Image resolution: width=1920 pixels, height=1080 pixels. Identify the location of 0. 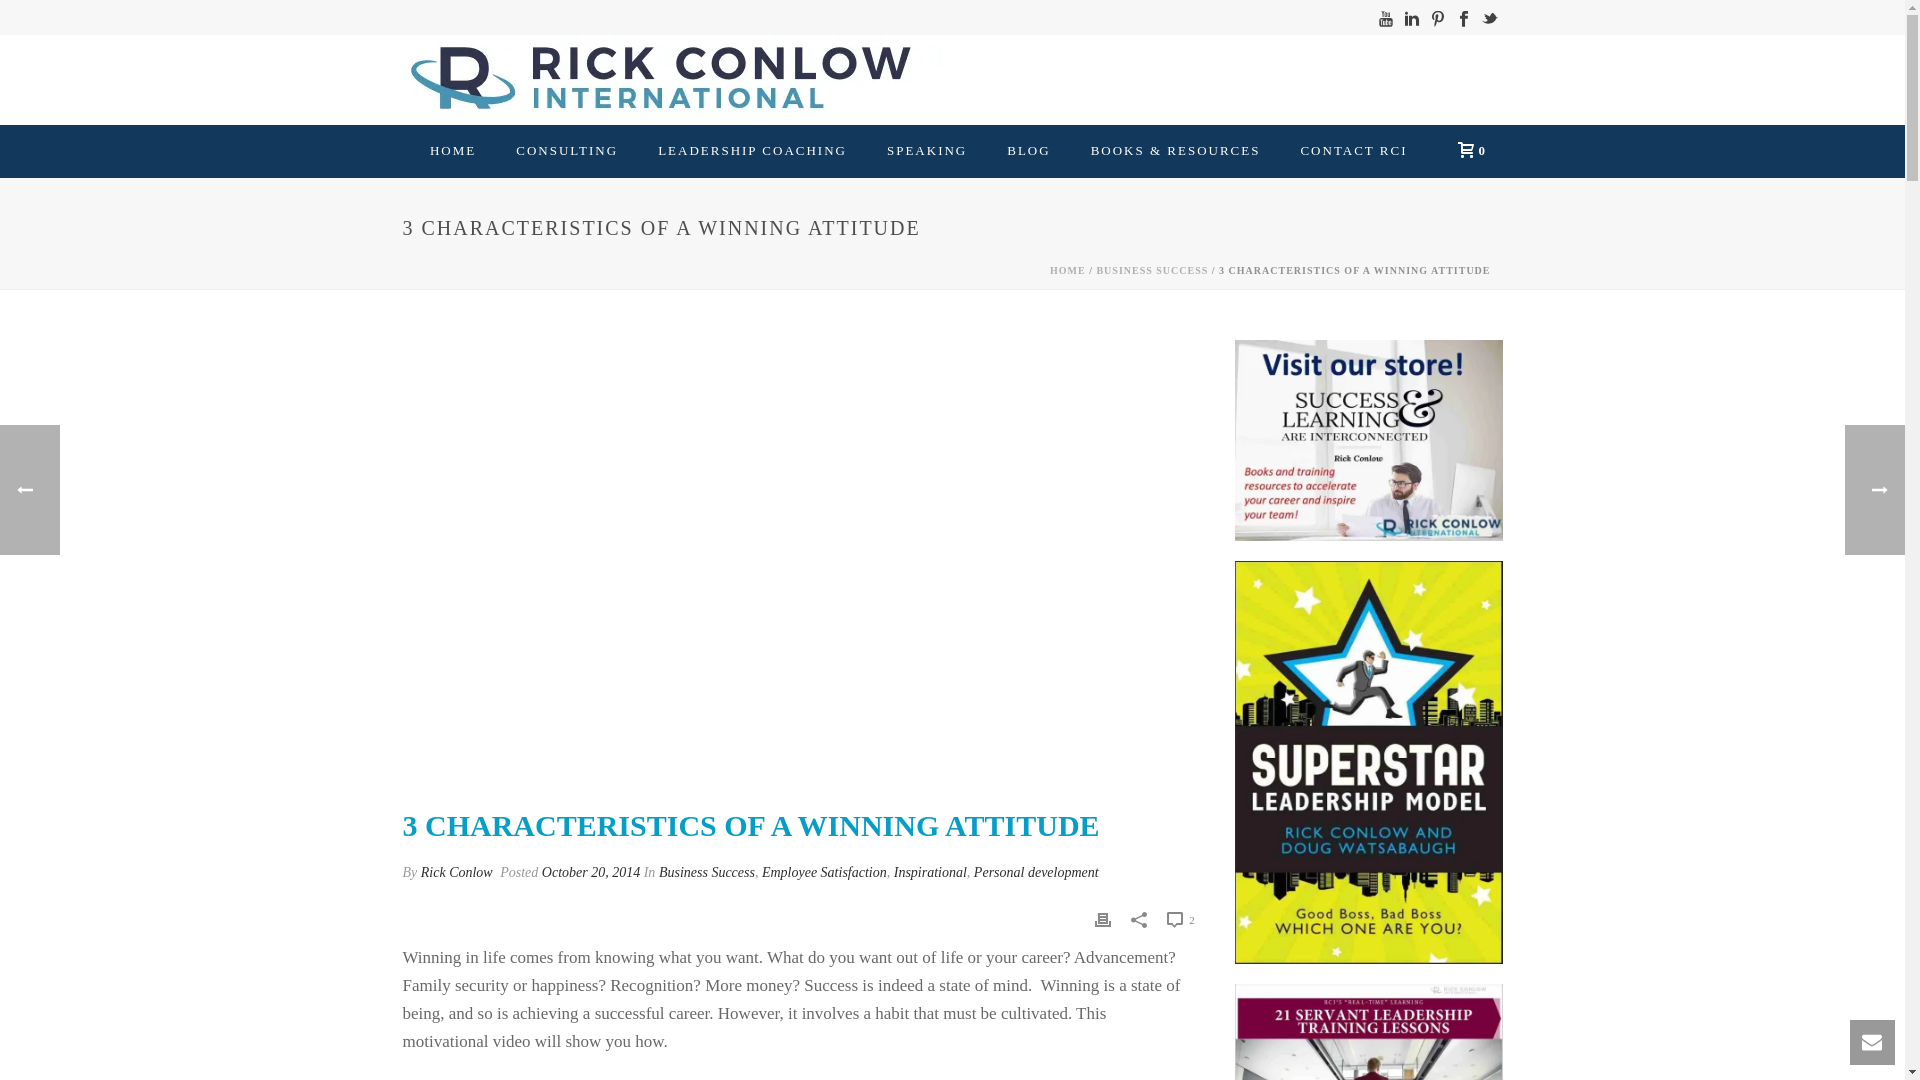
(1466, 149).